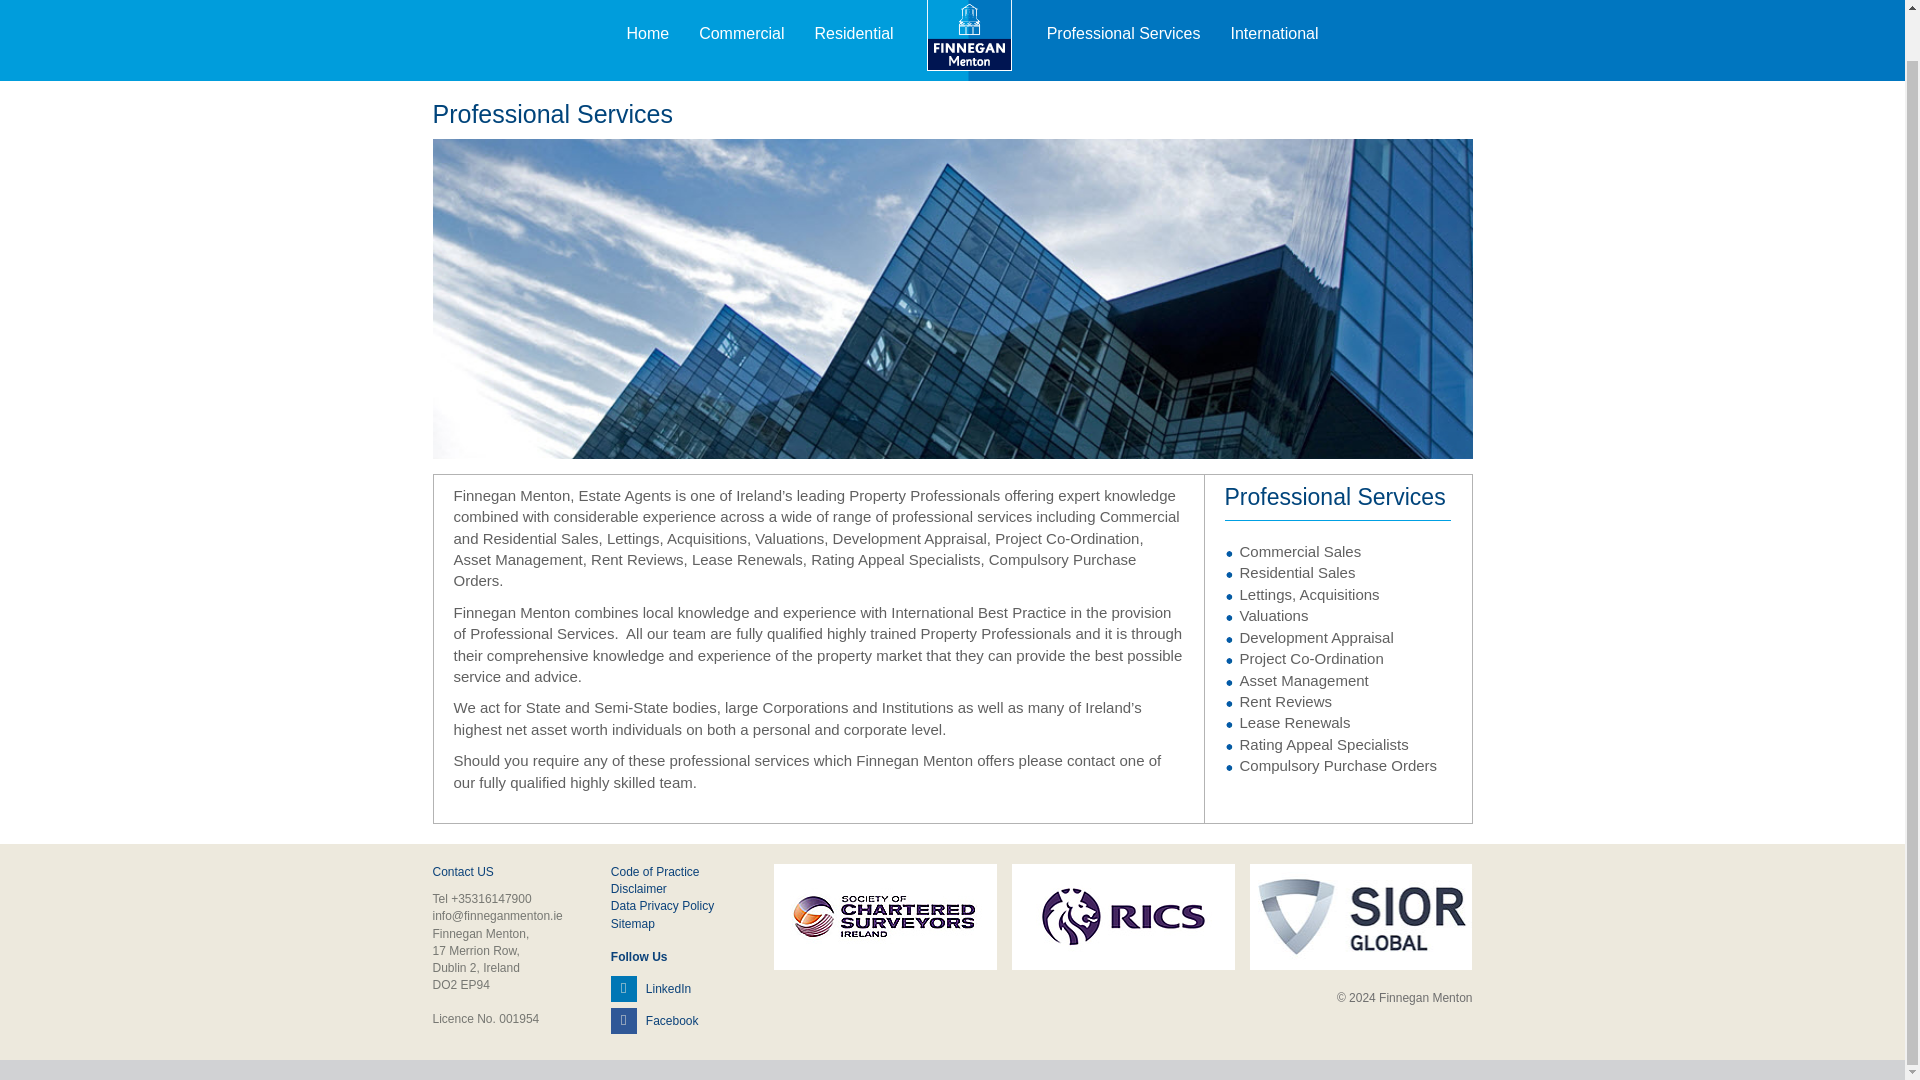 The width and height of the screenshot is (1920, 1080). I want to click on Facebook, so click(654, 1020).